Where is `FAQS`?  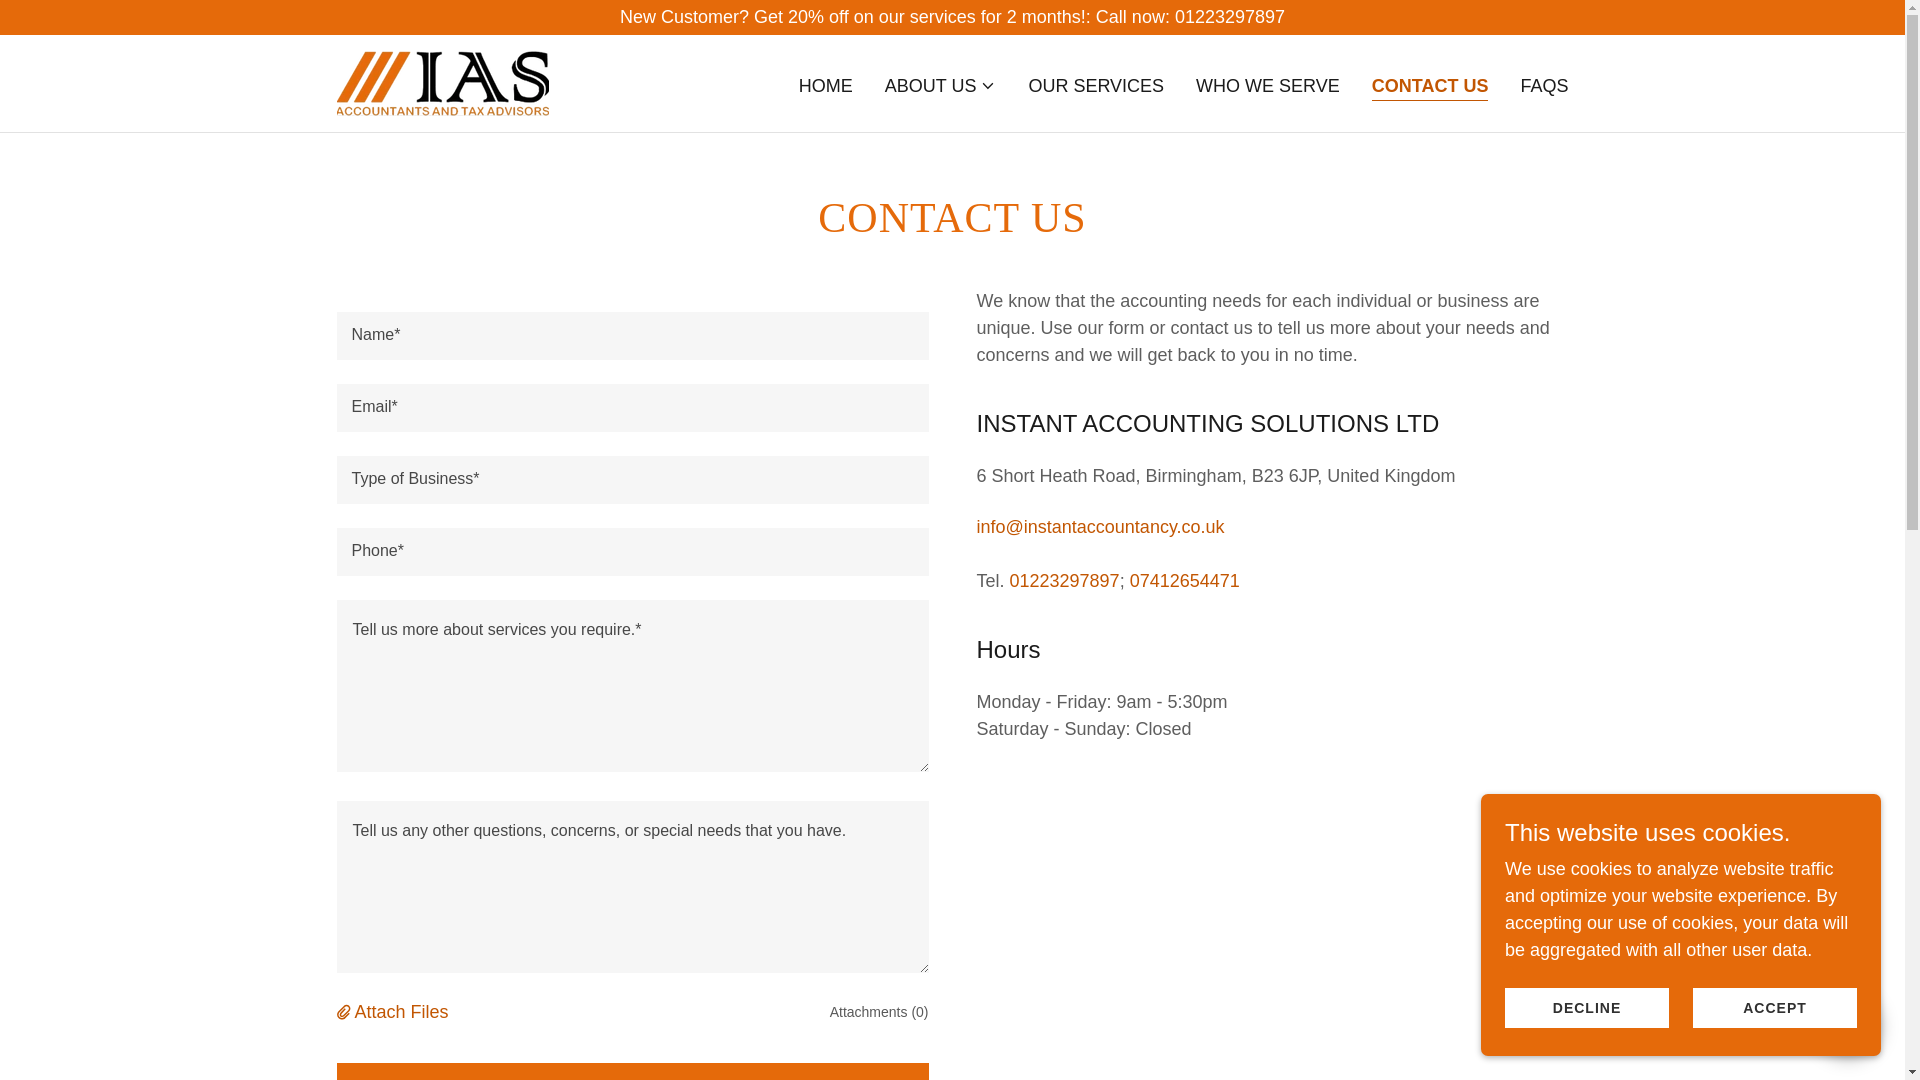 FAQS is located at coordinates (1544, 86).